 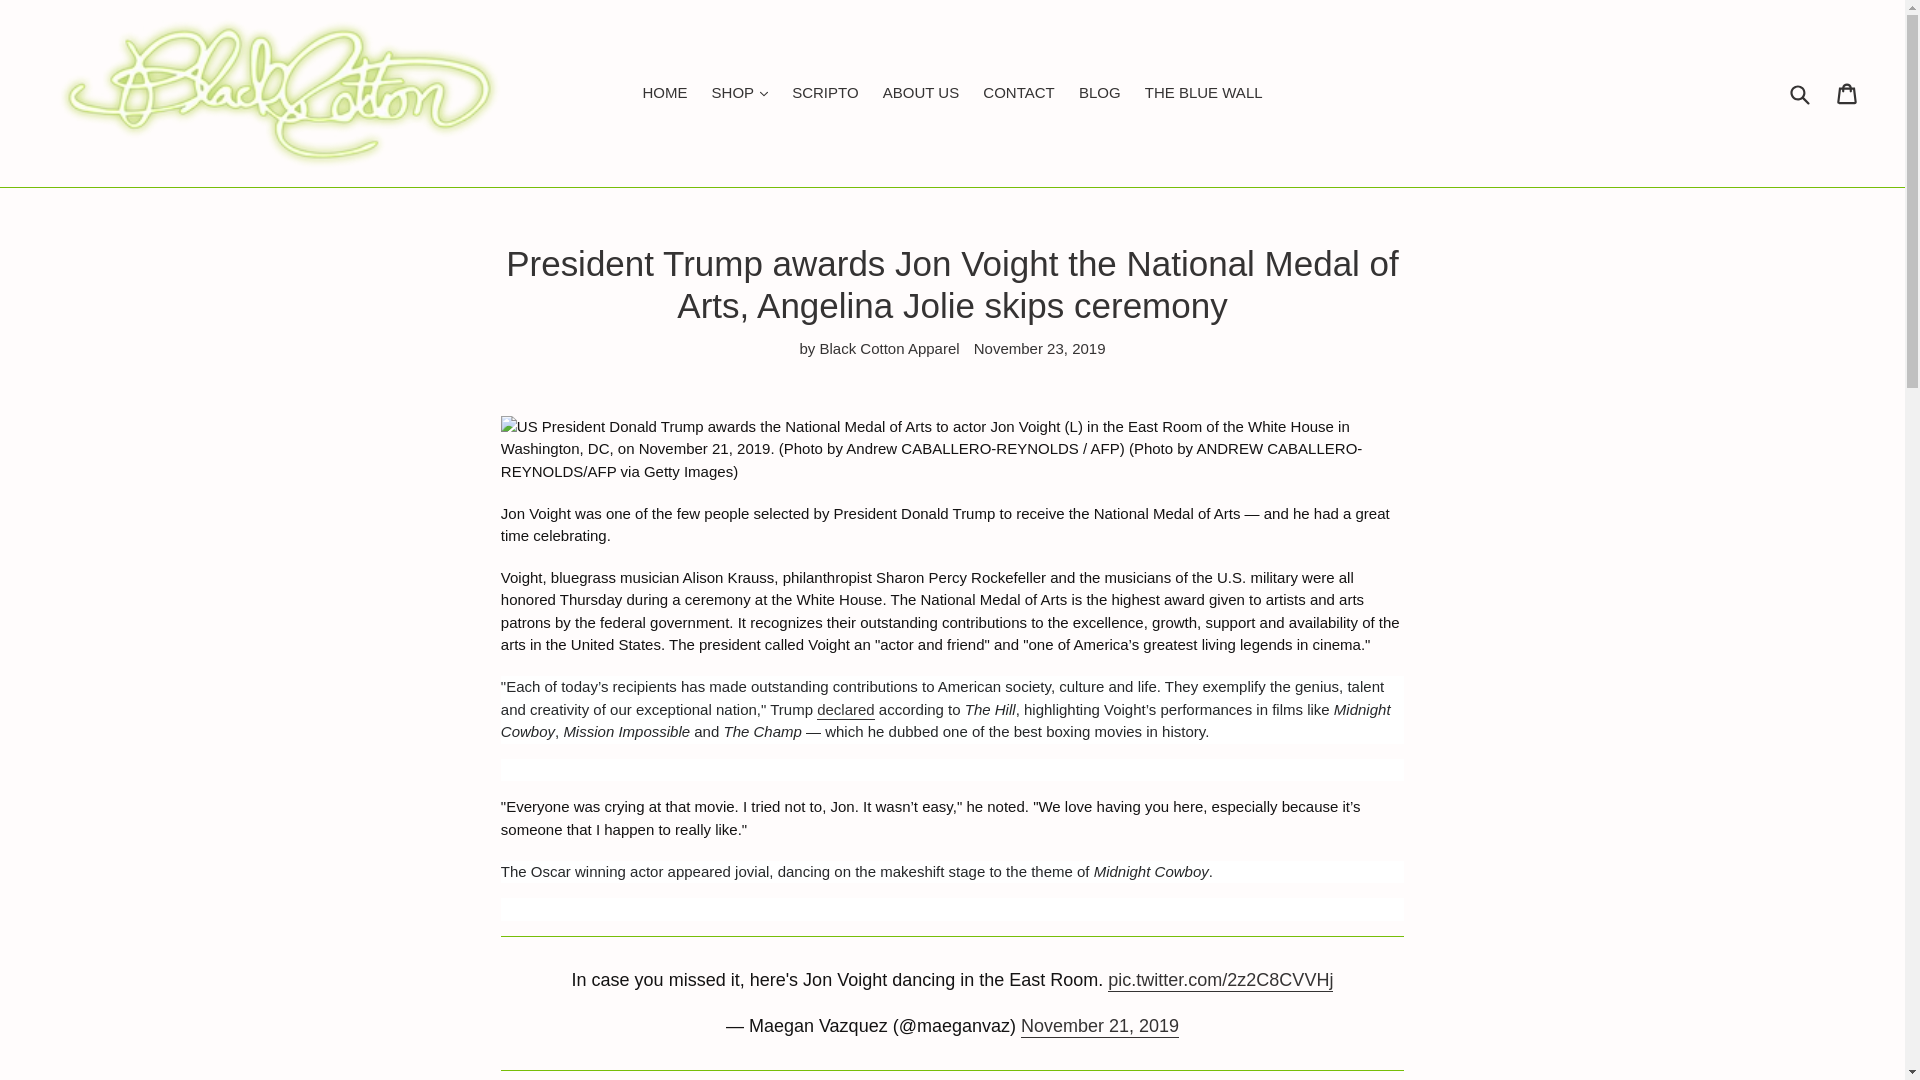 I want to click on ABOUT US, so click(x=921, y=93).